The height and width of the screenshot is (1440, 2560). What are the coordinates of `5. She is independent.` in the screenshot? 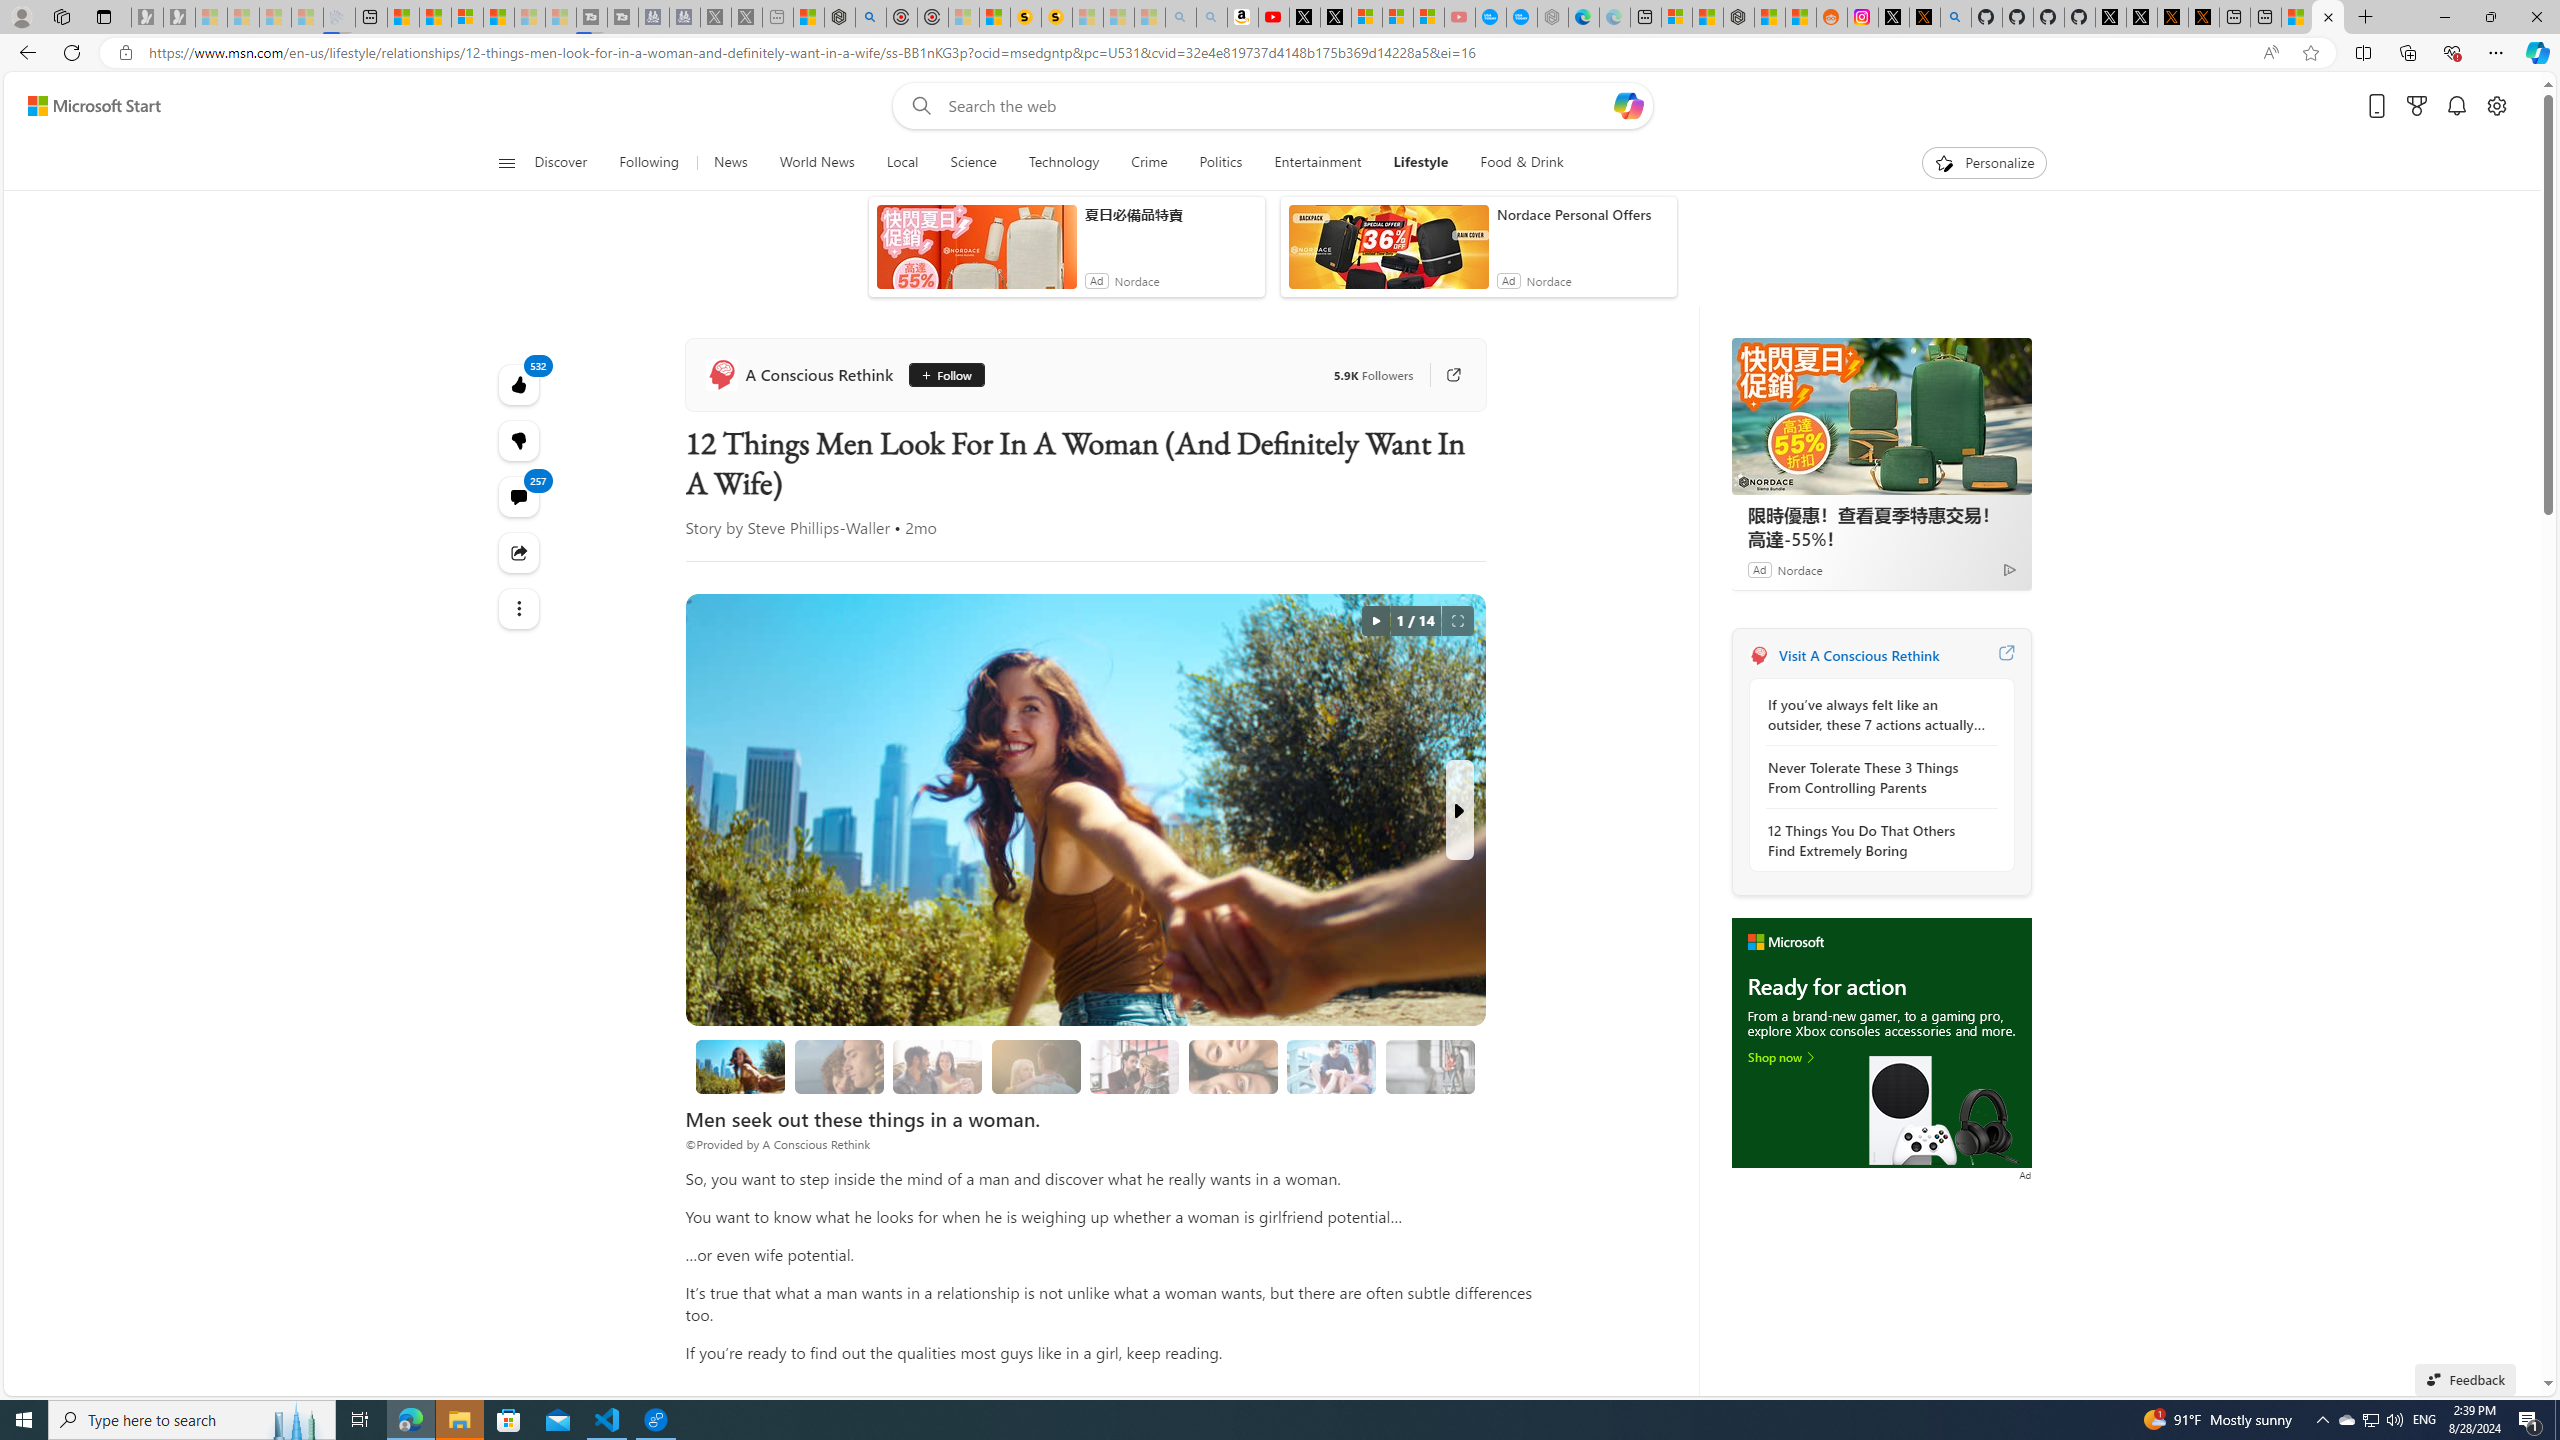 It's located at (1234, 1066).